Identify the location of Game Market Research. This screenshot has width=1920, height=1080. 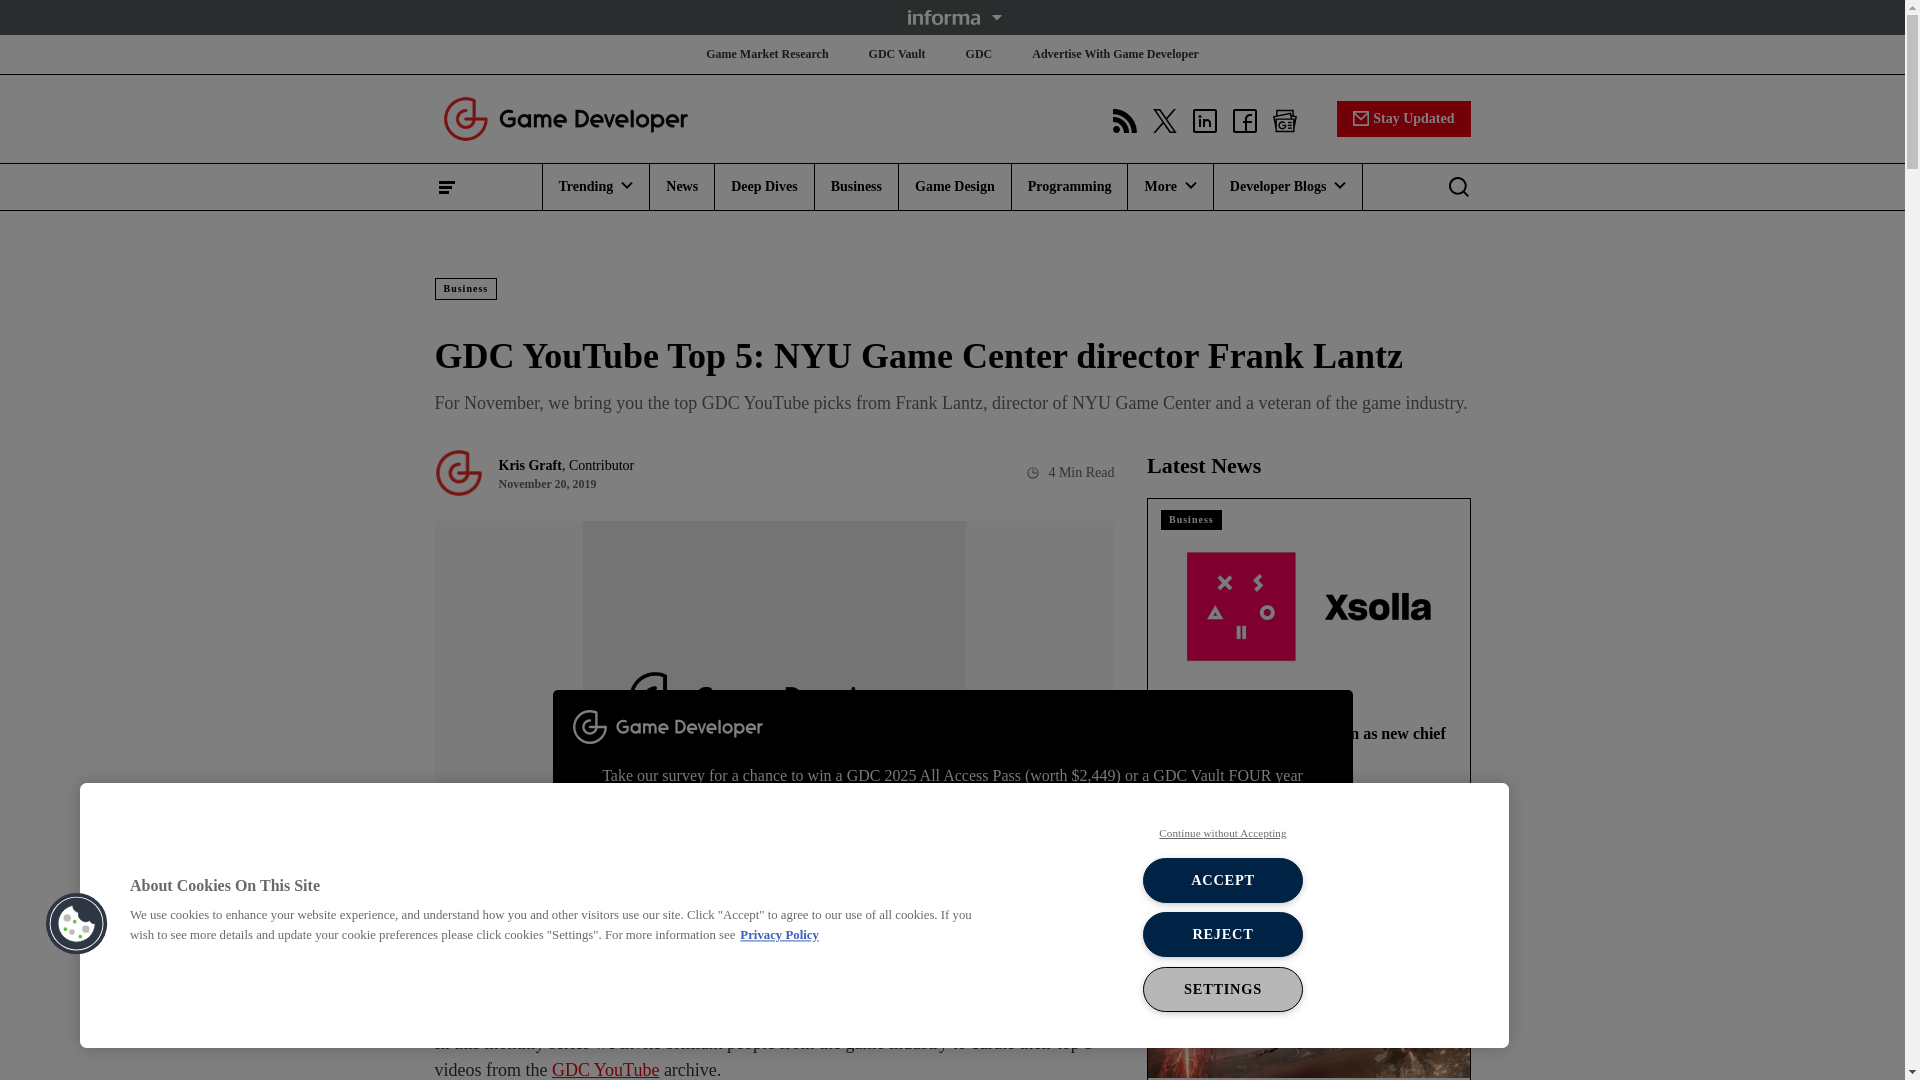
(766, 54).